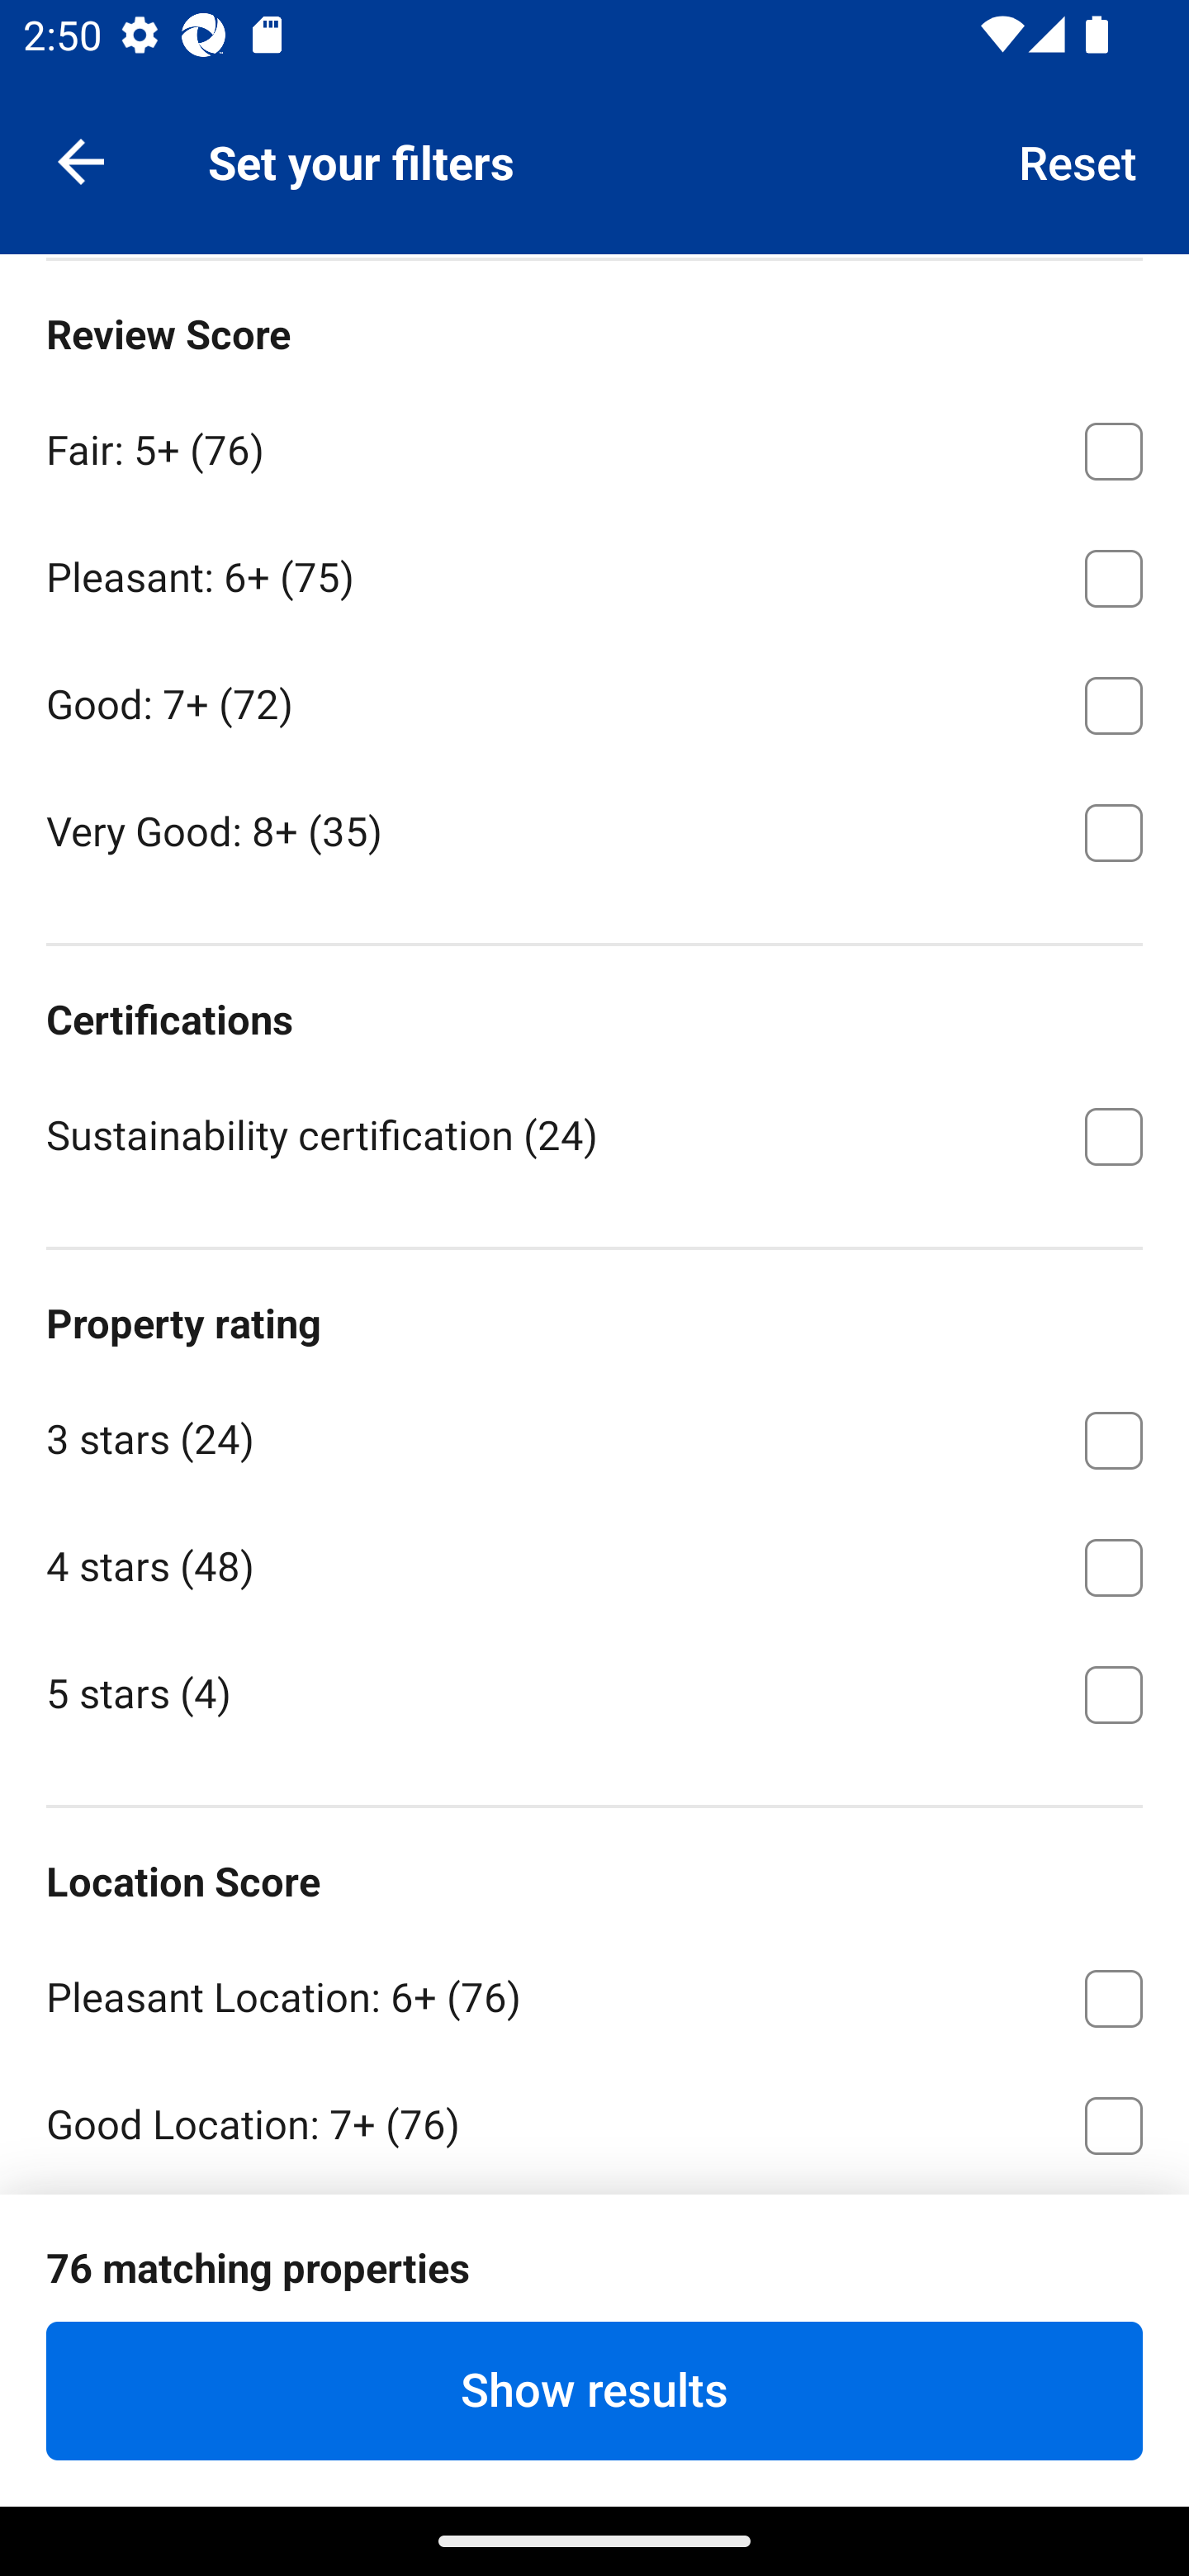 The image size is (1189, 2576). Describe the element at coordinates (594, 1133) in the screenshot. I see `Sustainability certification ⁦(24)` at that location.